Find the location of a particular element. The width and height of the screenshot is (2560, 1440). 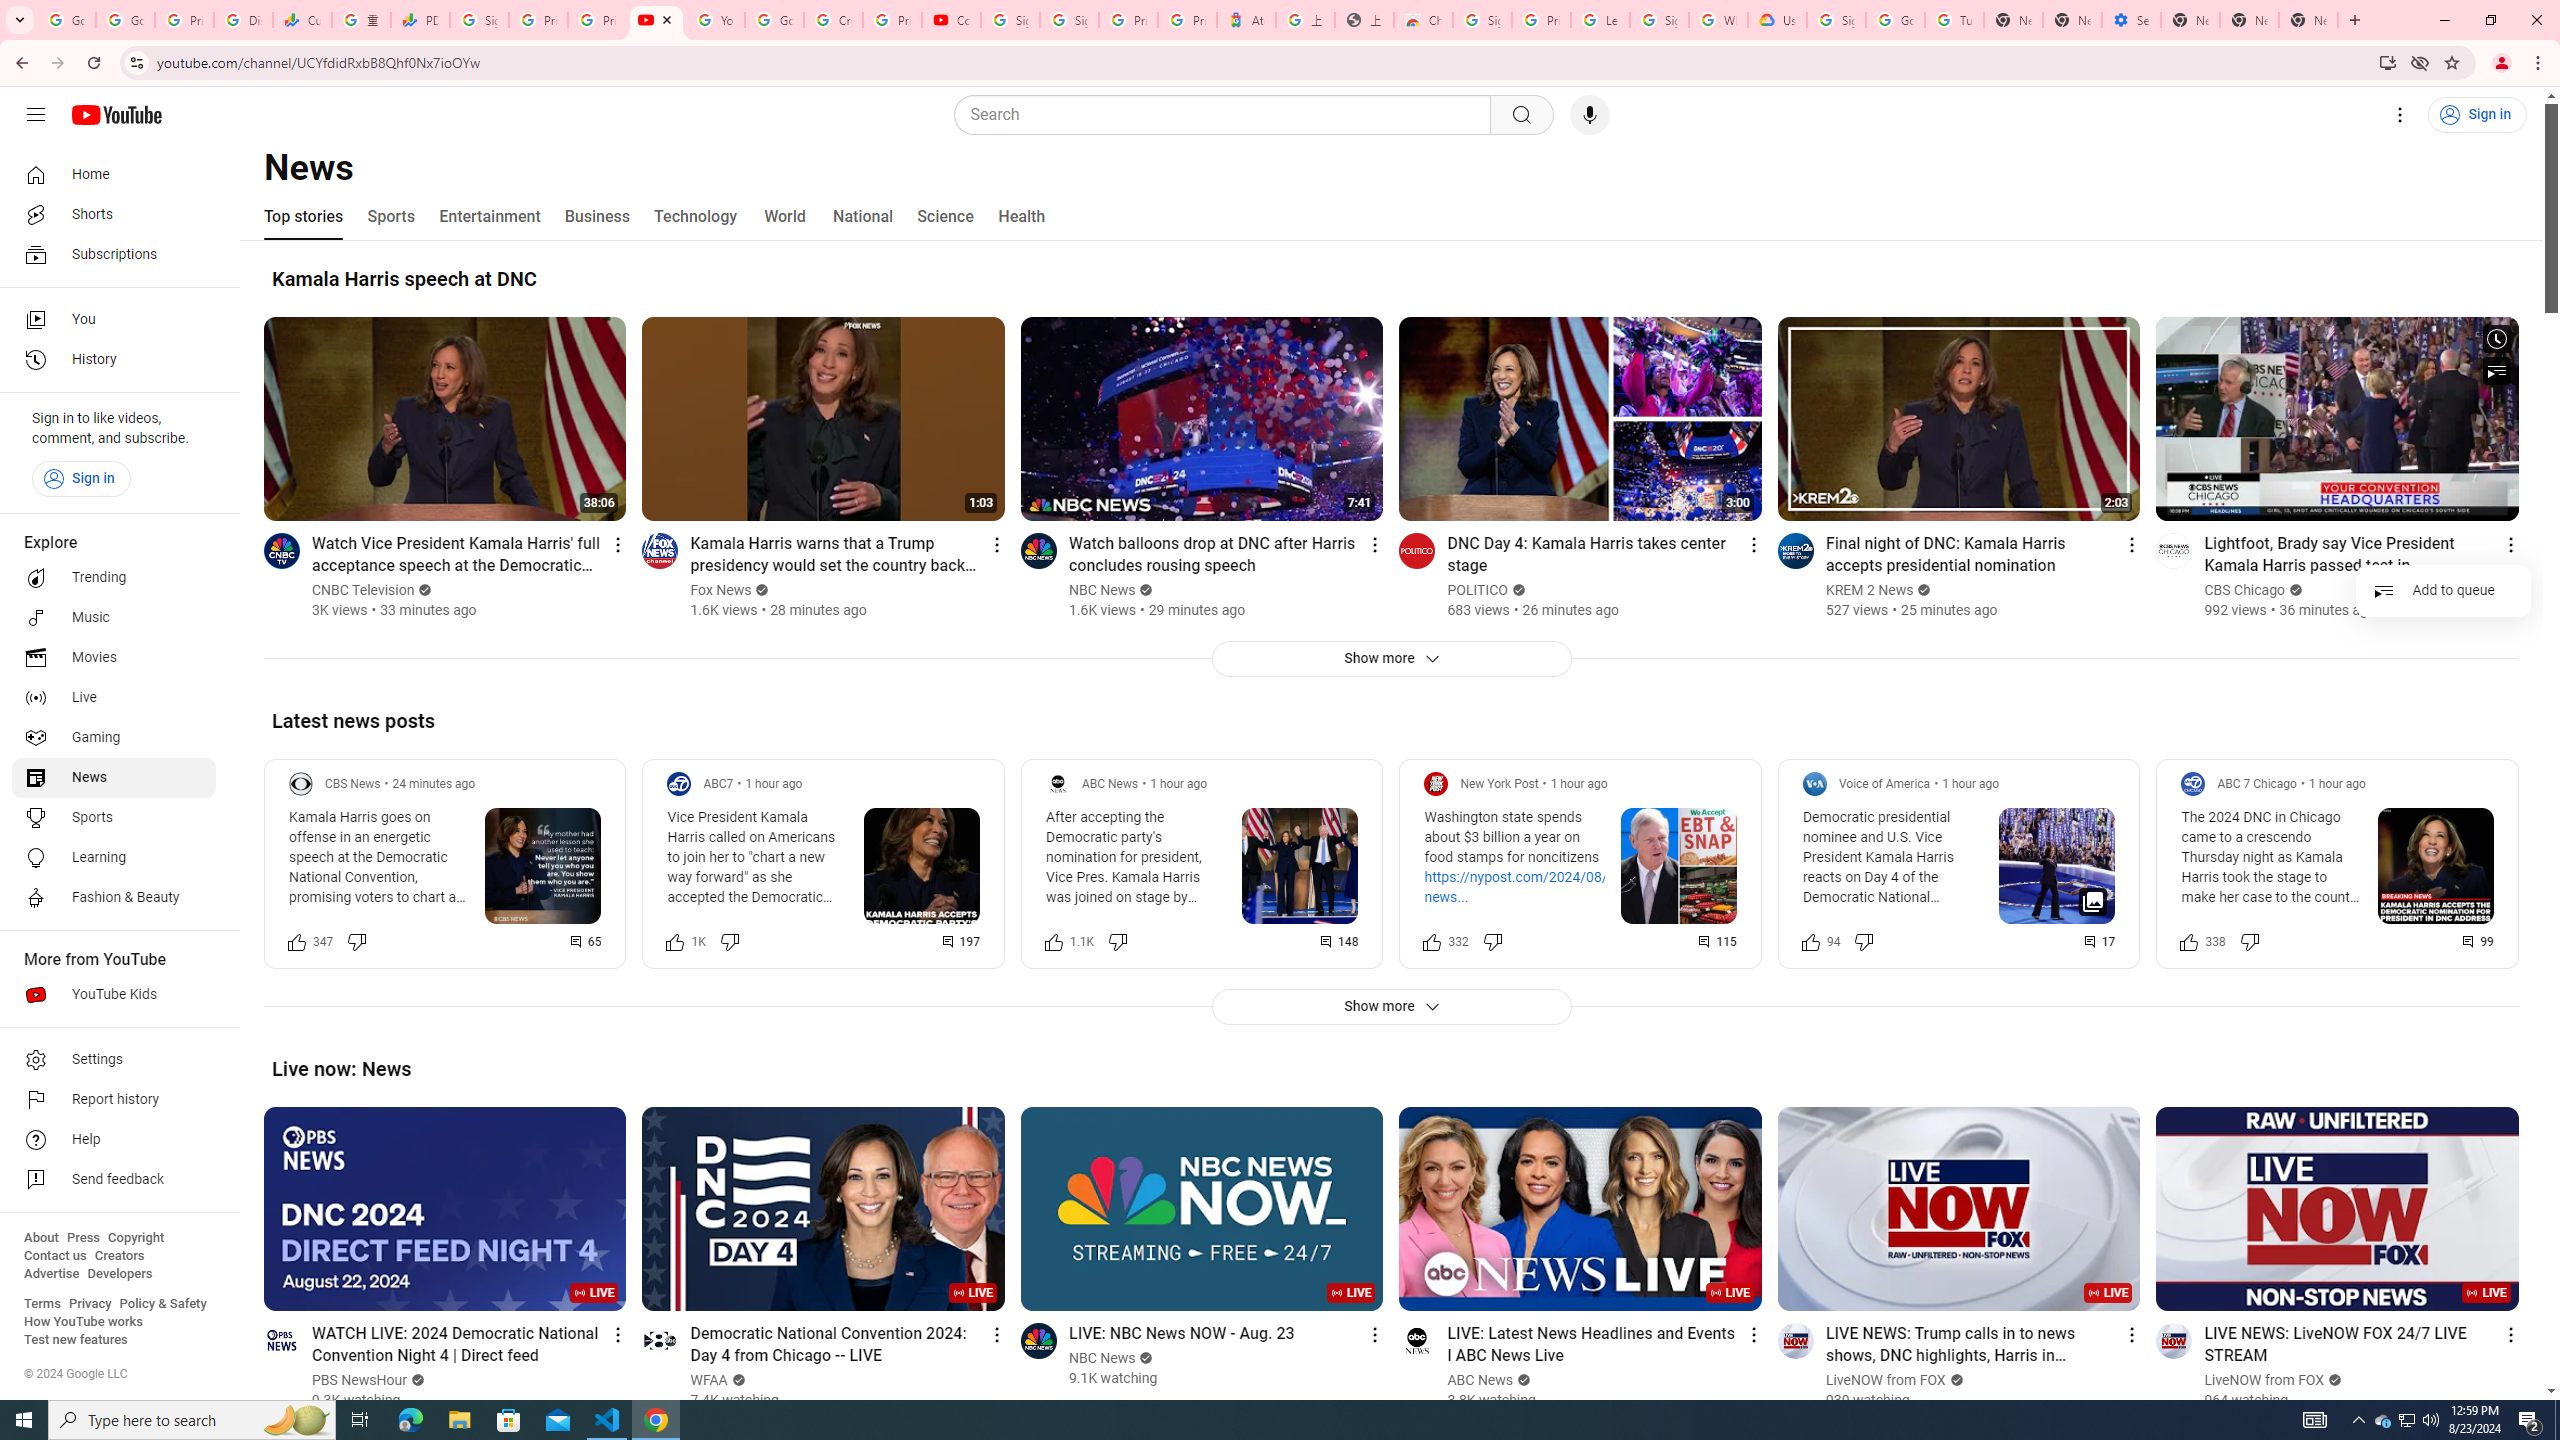

History is located at coordinates (114, 360).